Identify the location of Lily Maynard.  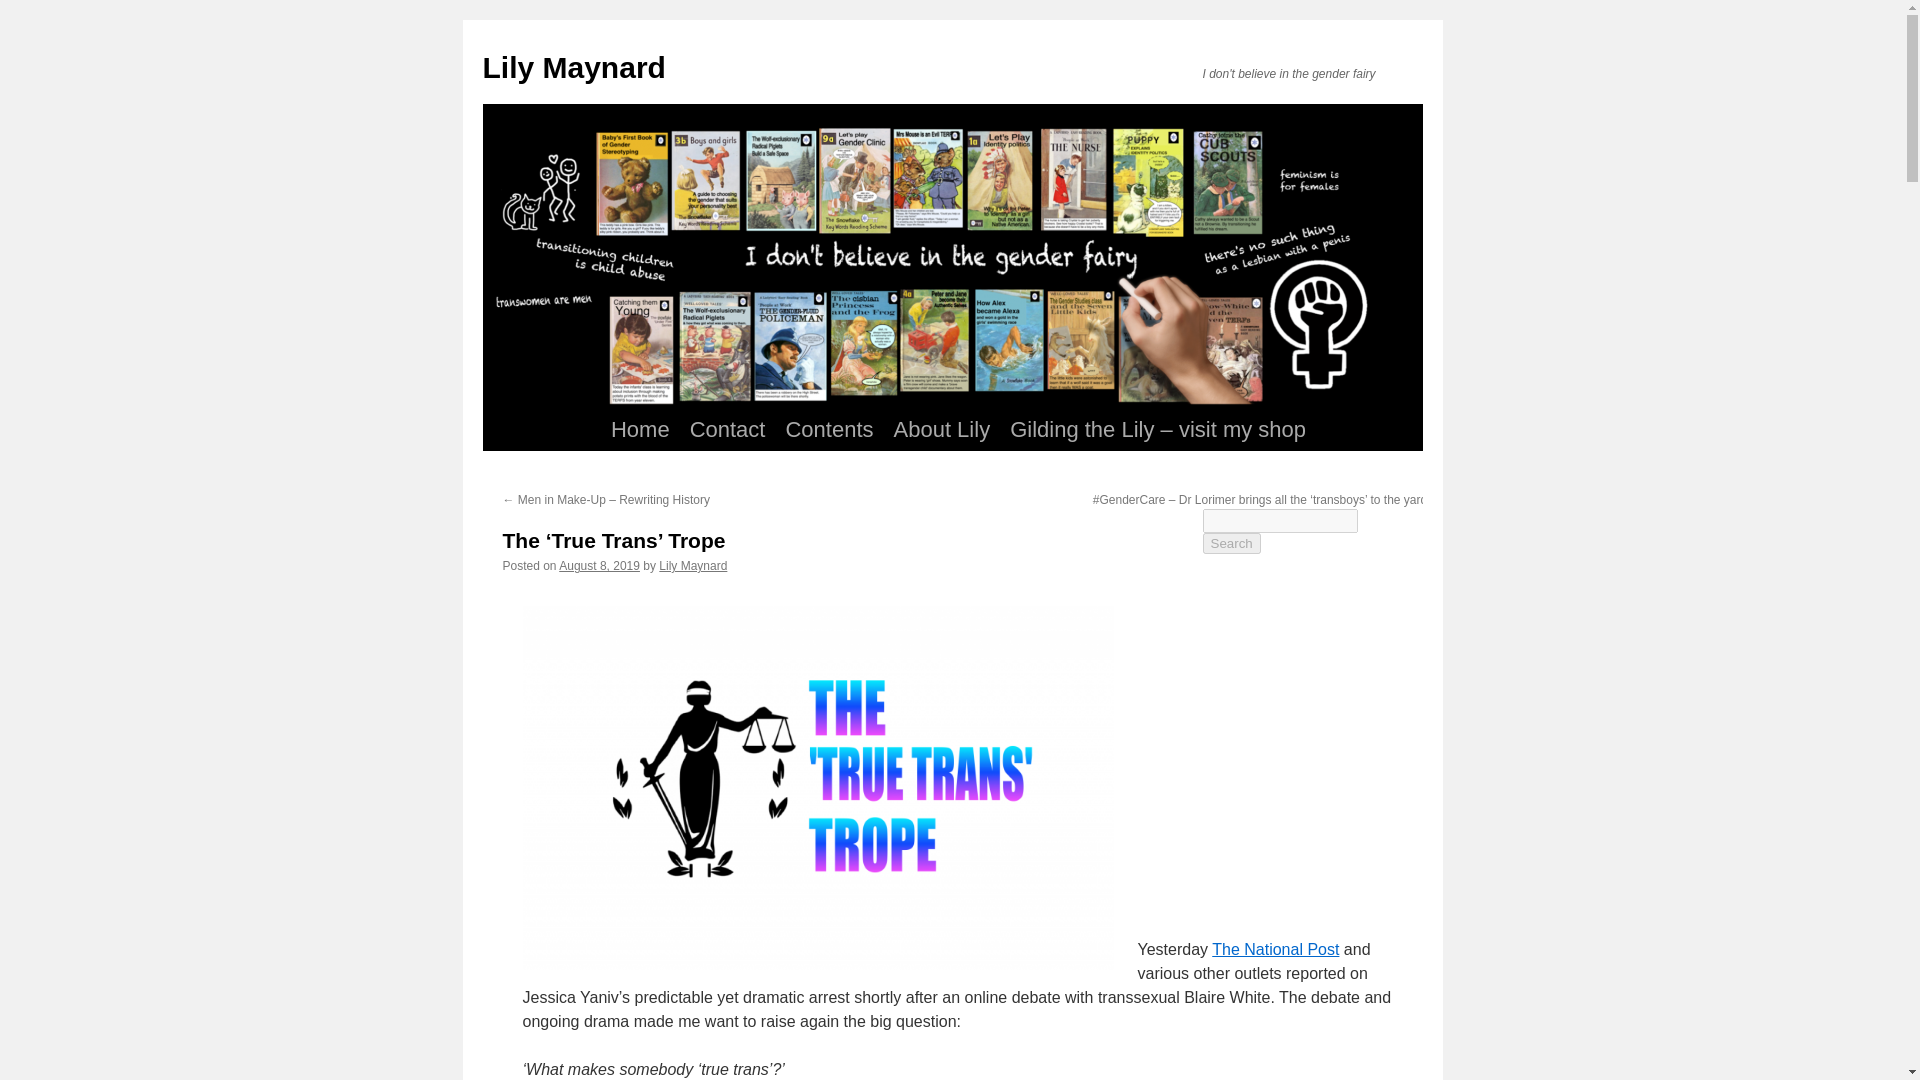
(692, 566).